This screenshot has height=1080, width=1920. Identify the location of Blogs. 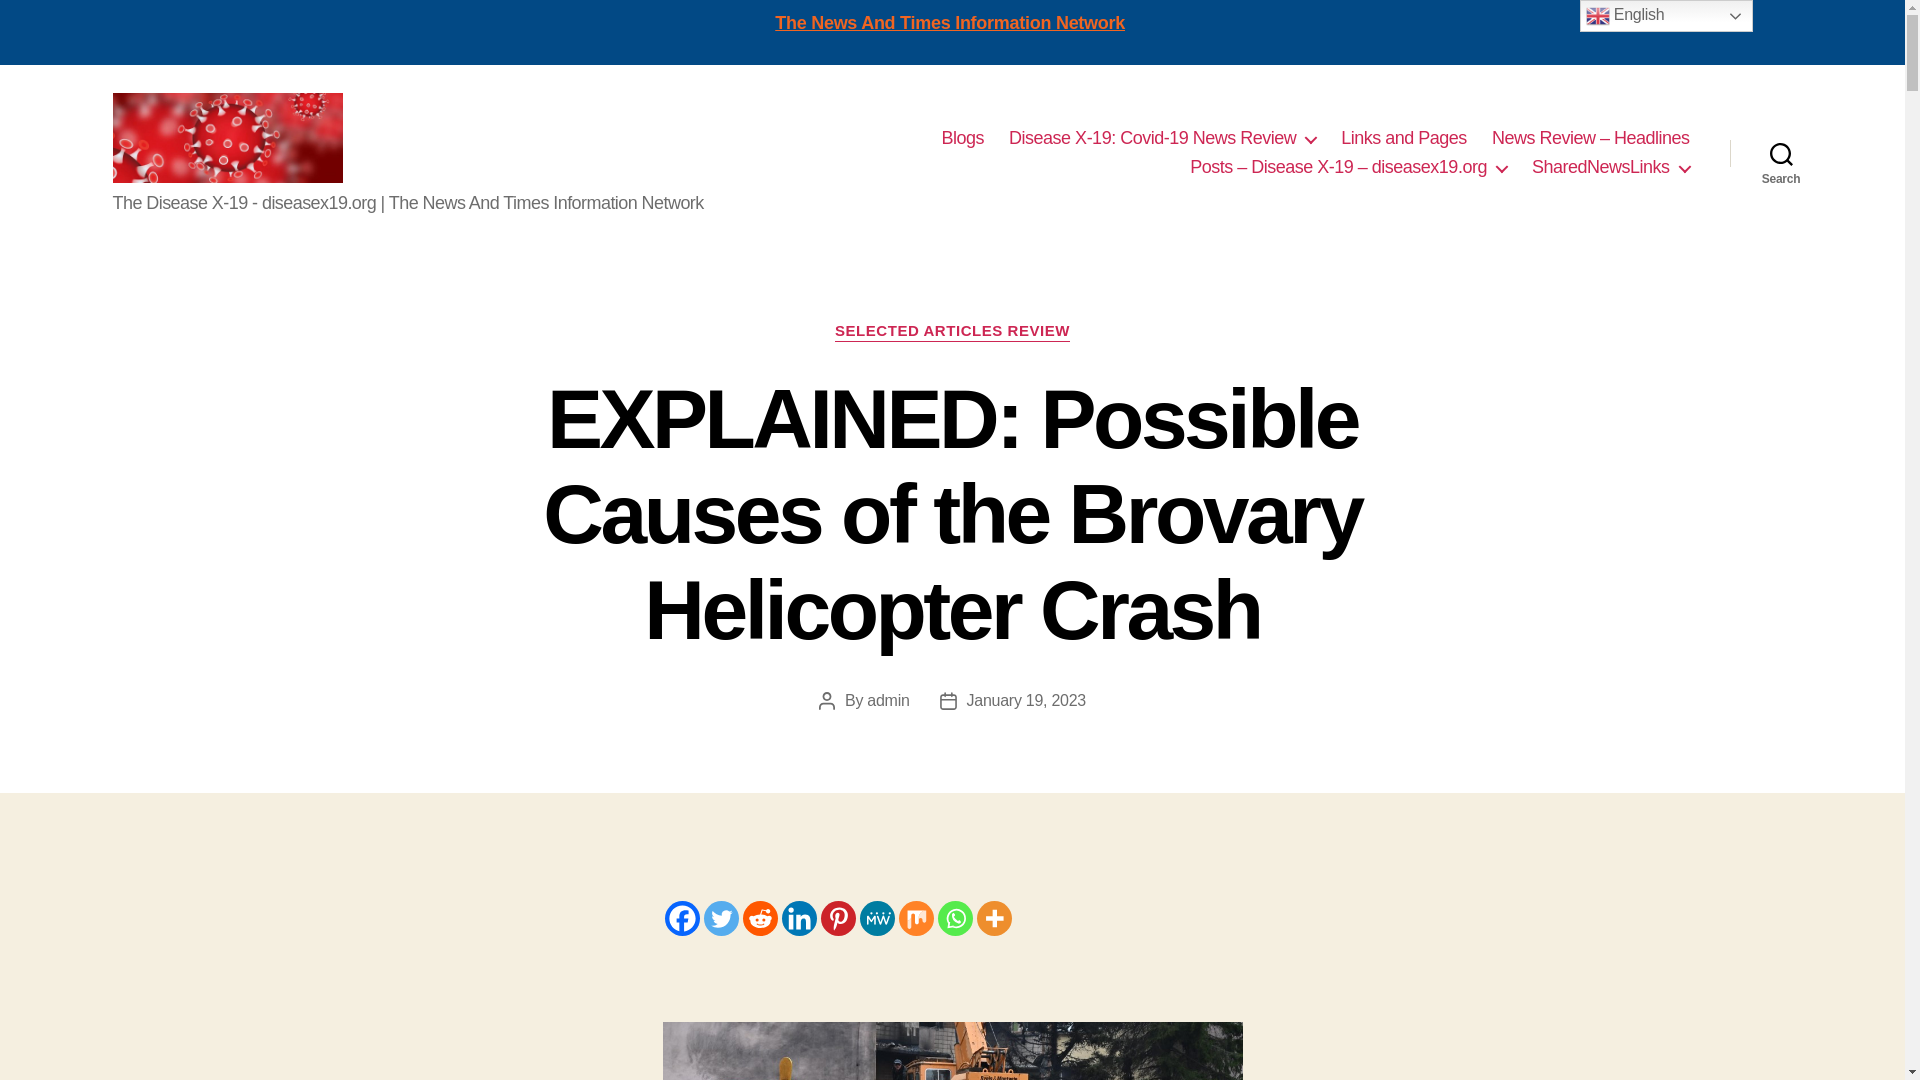
(963, 139).